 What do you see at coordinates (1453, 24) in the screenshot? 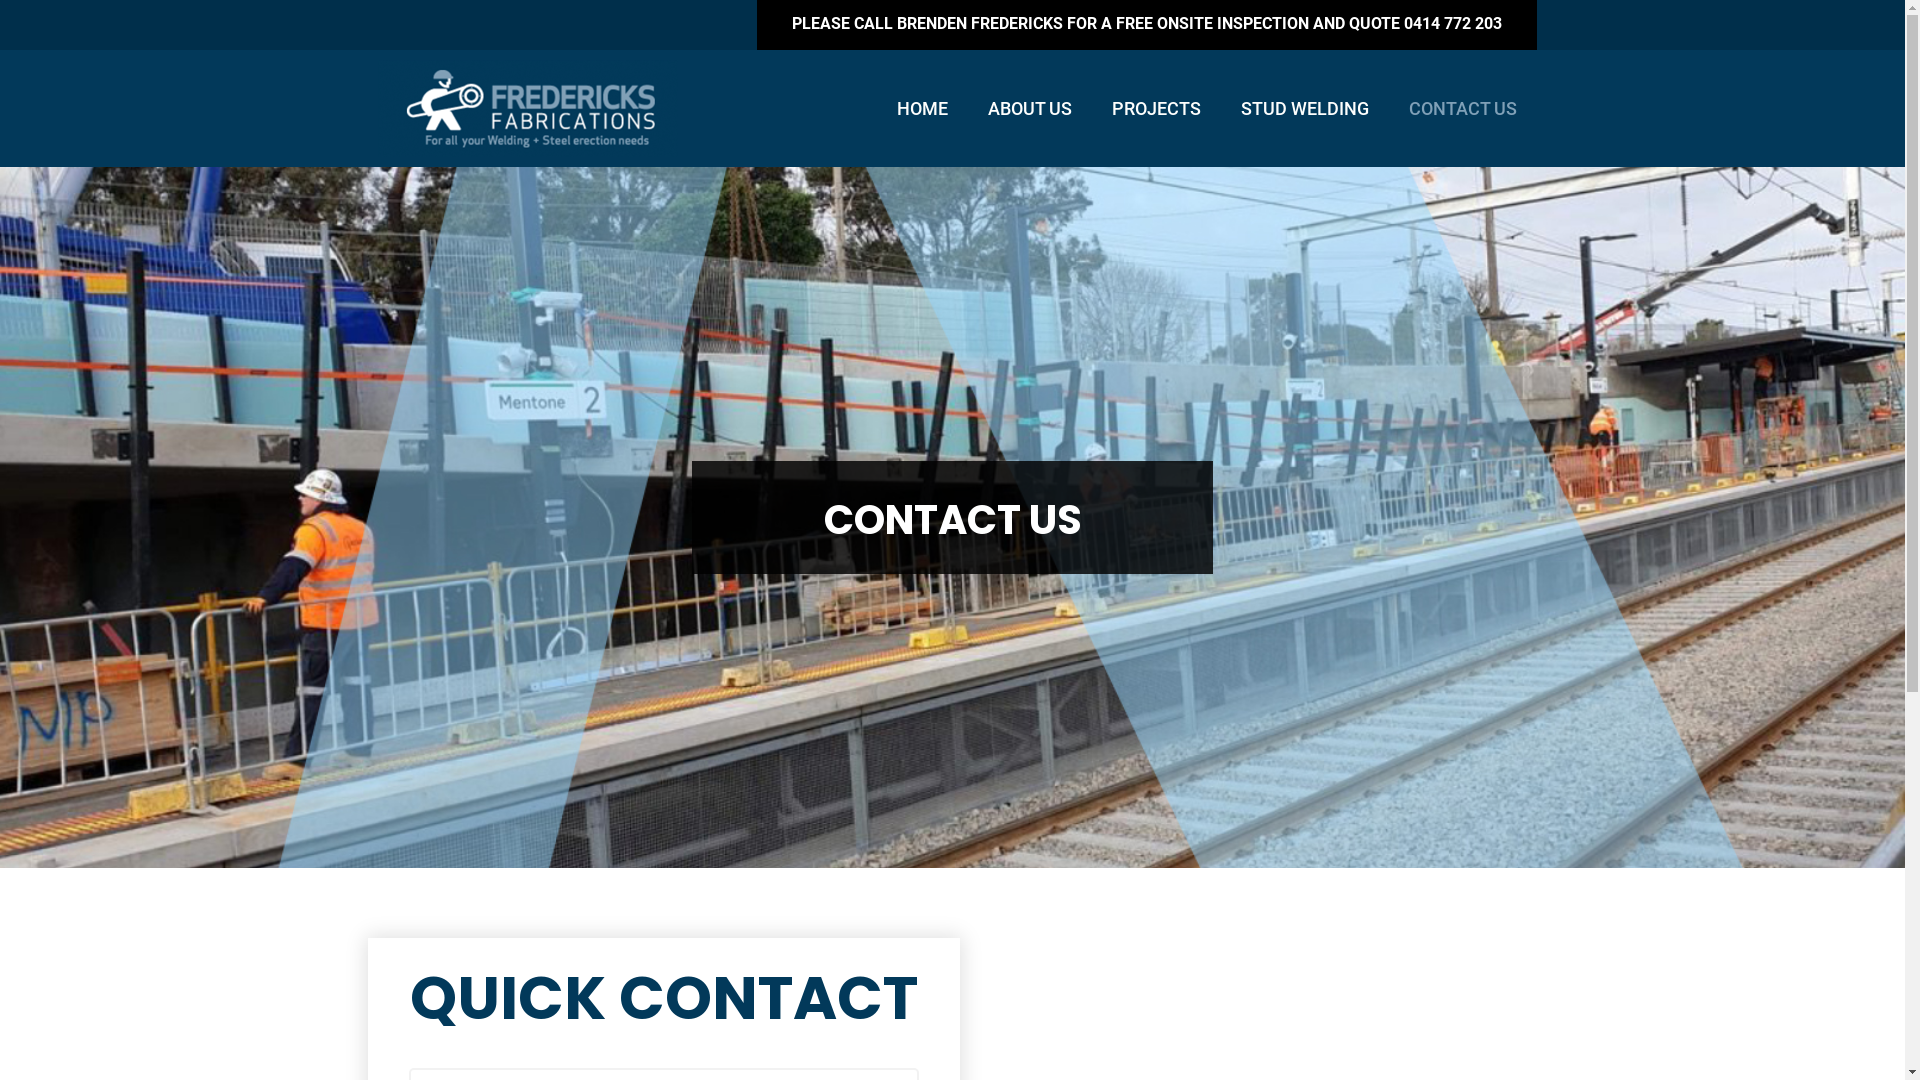
I see `0414 772 203` at bounding box center [1453, 24].